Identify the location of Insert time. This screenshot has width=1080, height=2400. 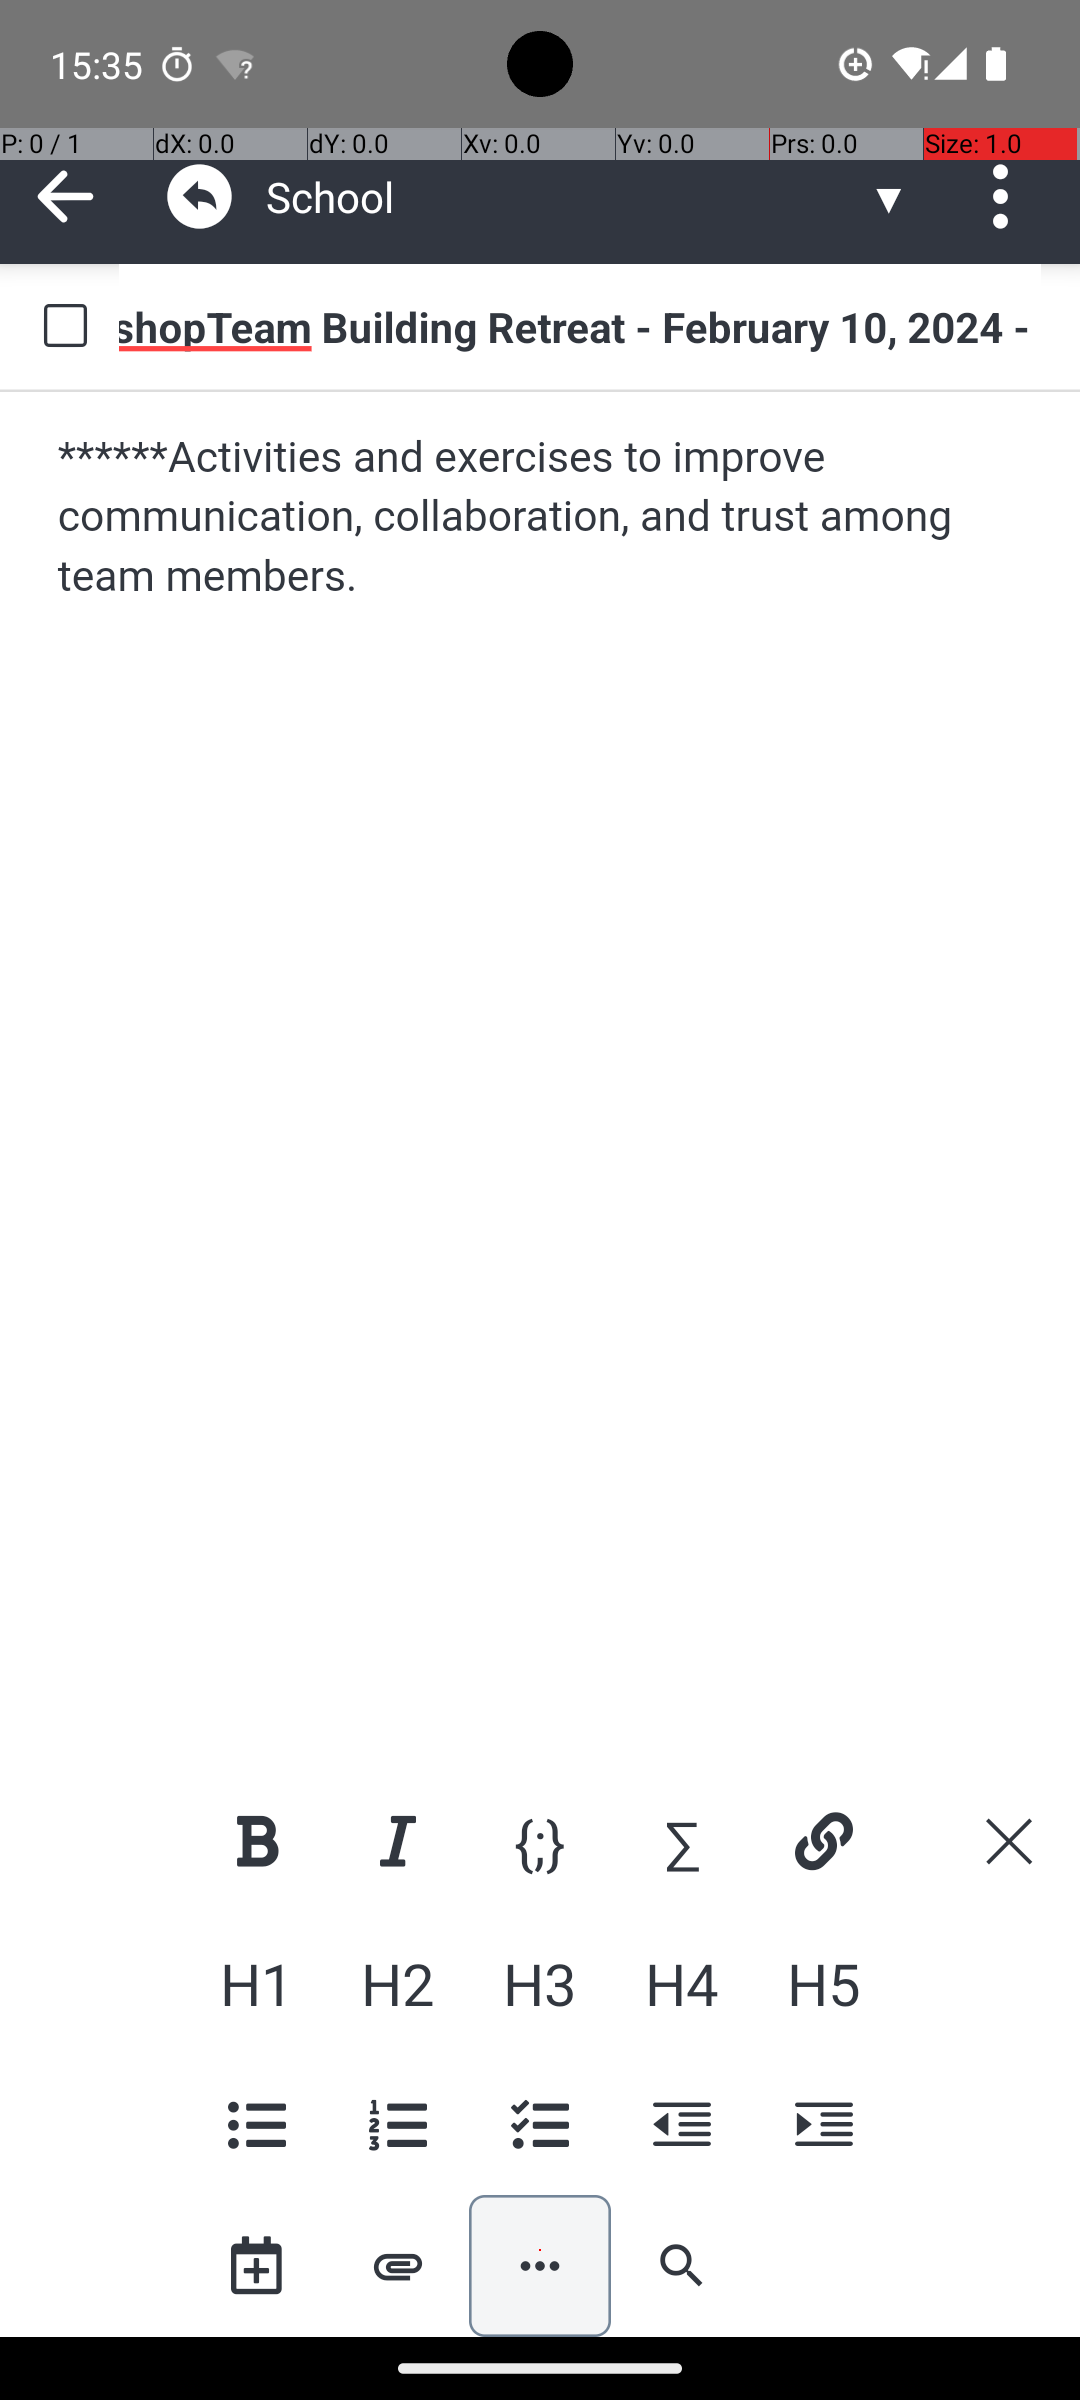
(256, 2266).